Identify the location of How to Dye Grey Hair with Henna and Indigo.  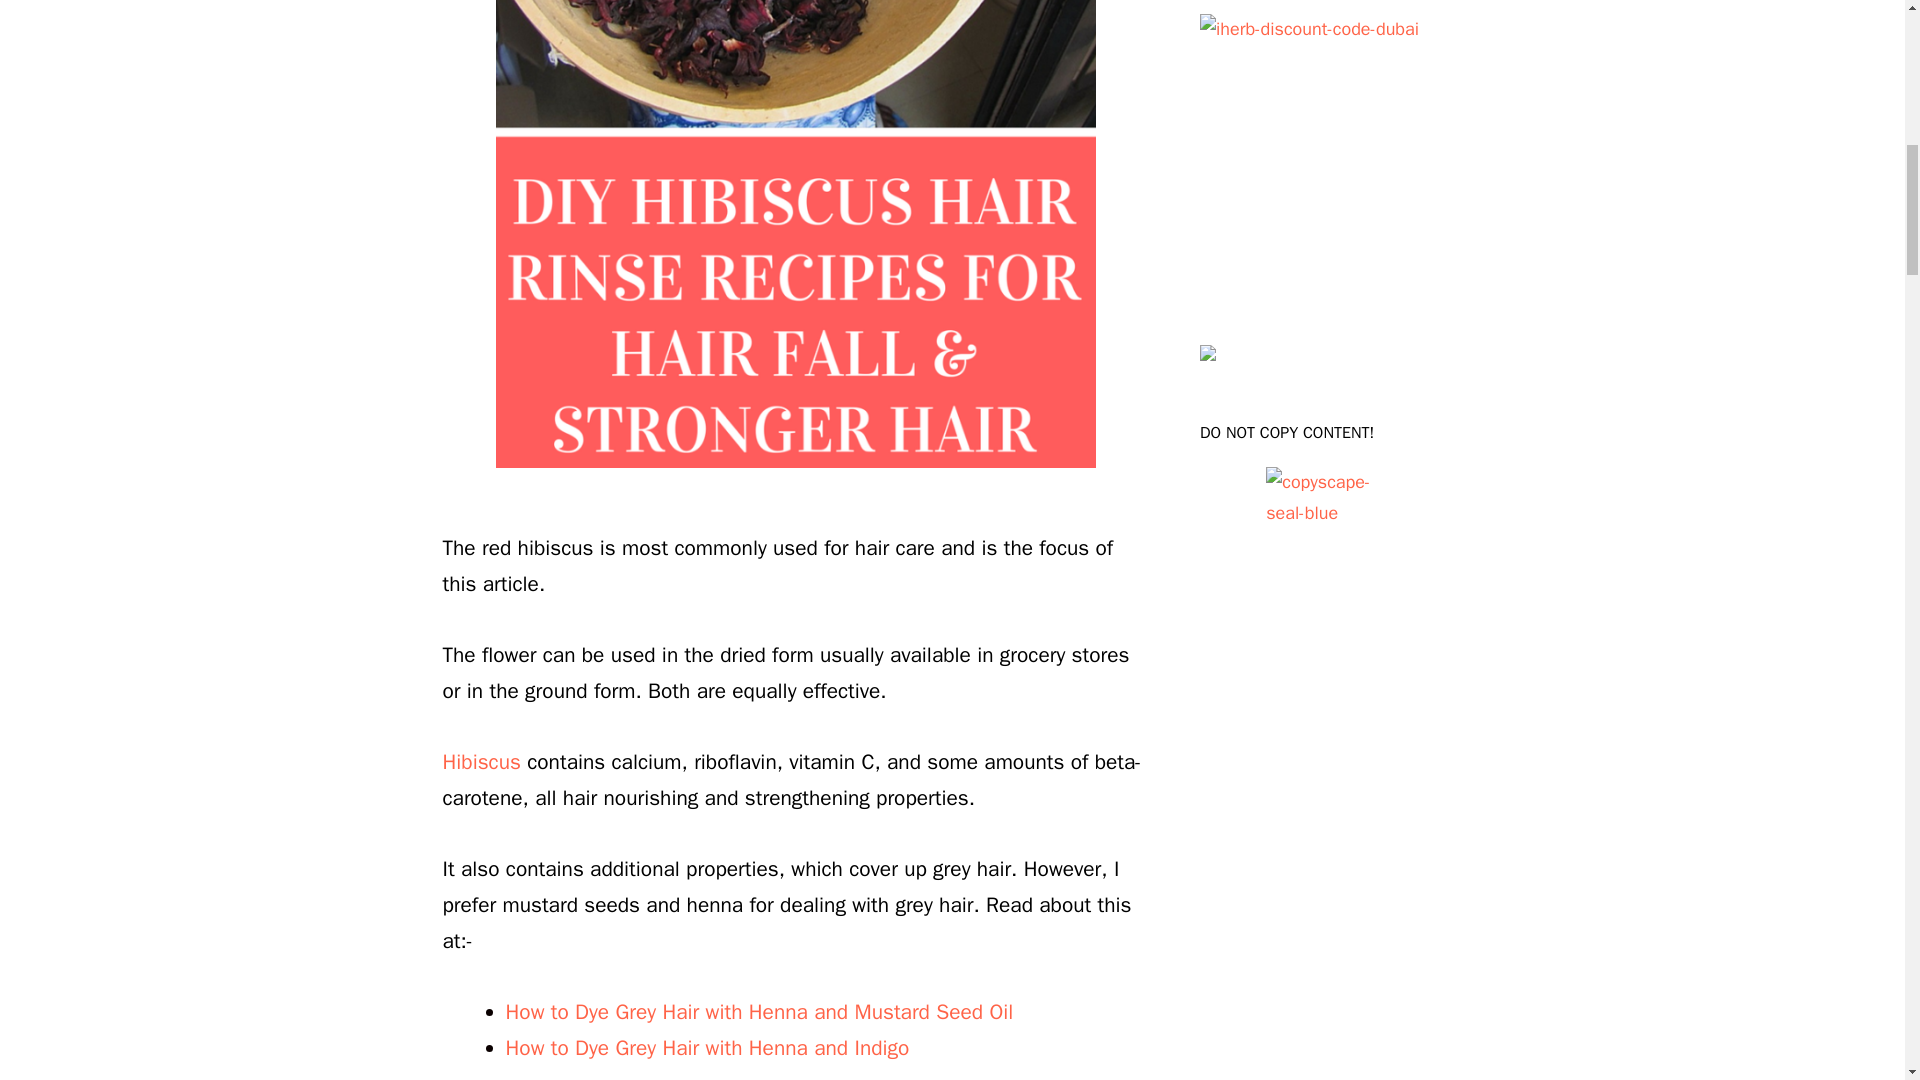
(708, 1047).